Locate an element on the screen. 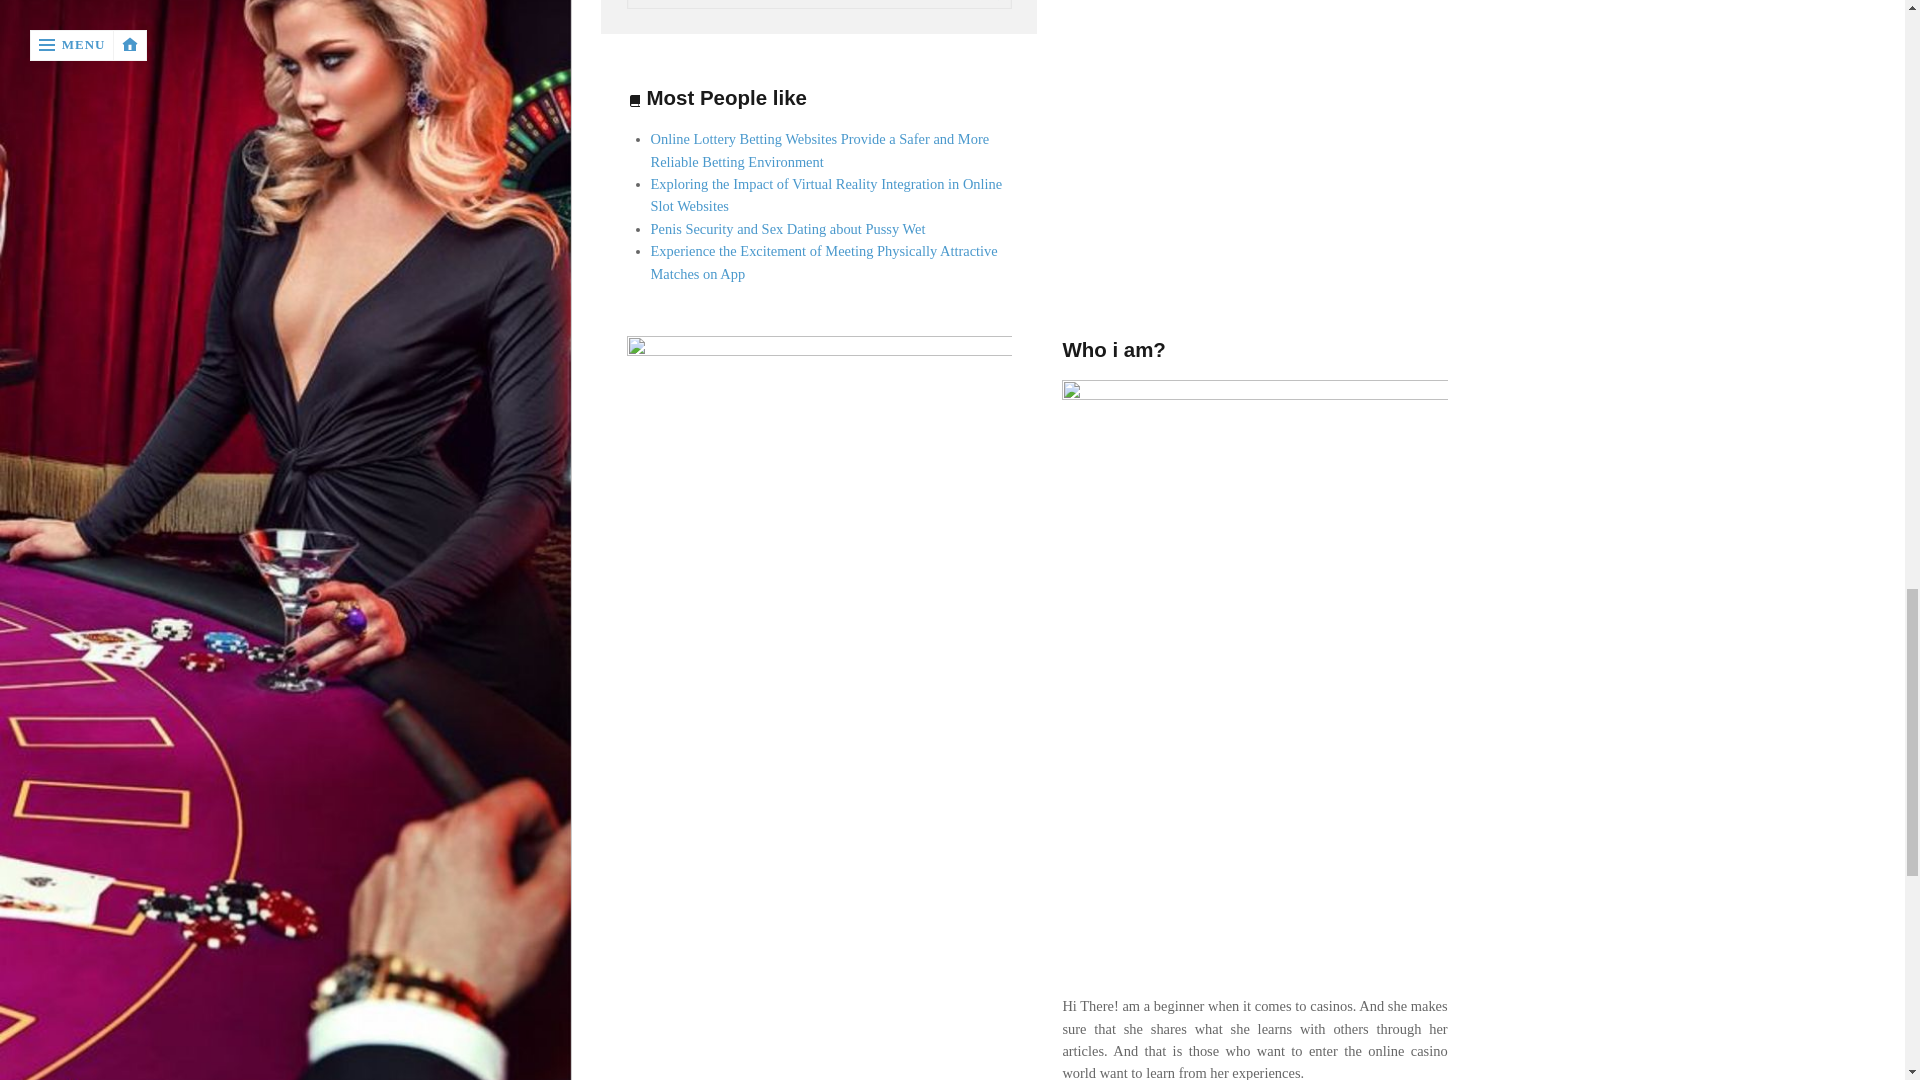 The image size is (1920, 1080). Penis Security and Sex Dating about Pussy Wet is located at coordinates (788, 228).